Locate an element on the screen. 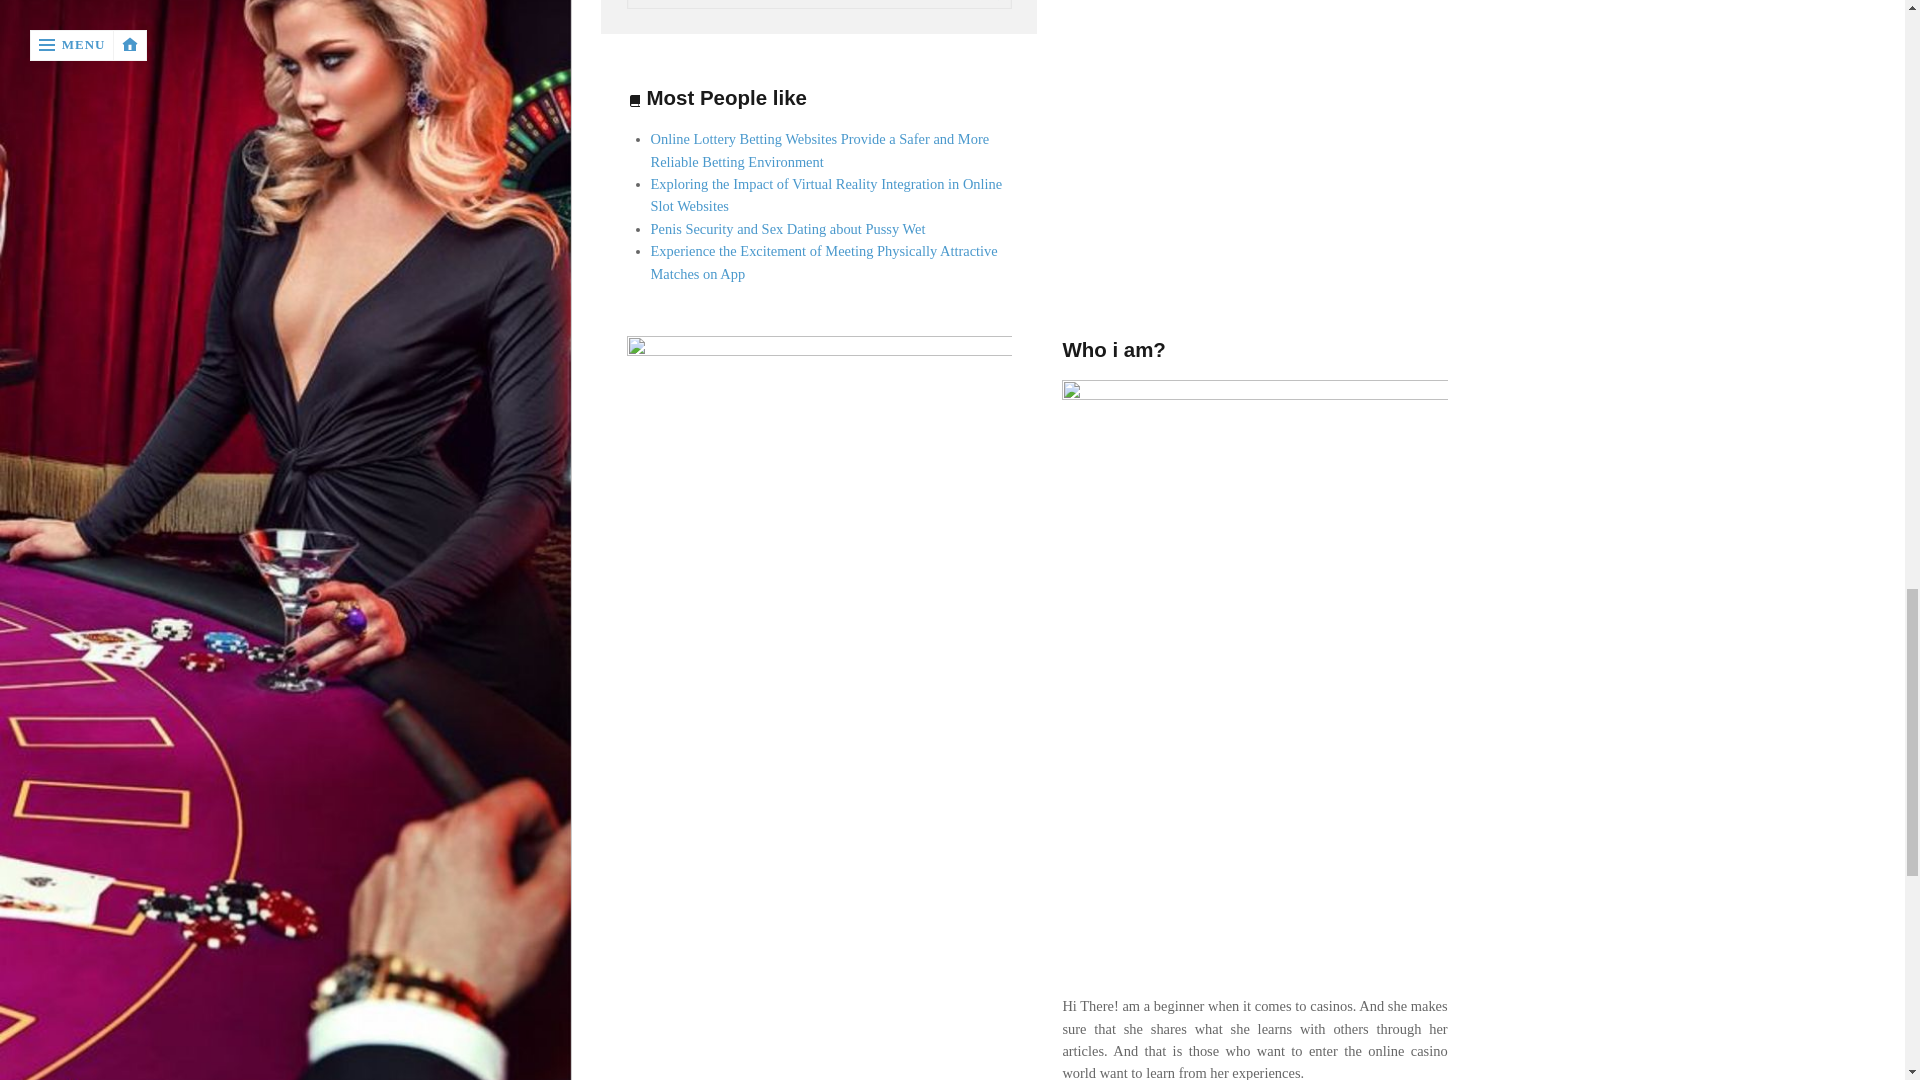 The image size is (1920, 1080). Penis Security and Sex Dating about Pussy Wet is located at coordinates (788, 228).